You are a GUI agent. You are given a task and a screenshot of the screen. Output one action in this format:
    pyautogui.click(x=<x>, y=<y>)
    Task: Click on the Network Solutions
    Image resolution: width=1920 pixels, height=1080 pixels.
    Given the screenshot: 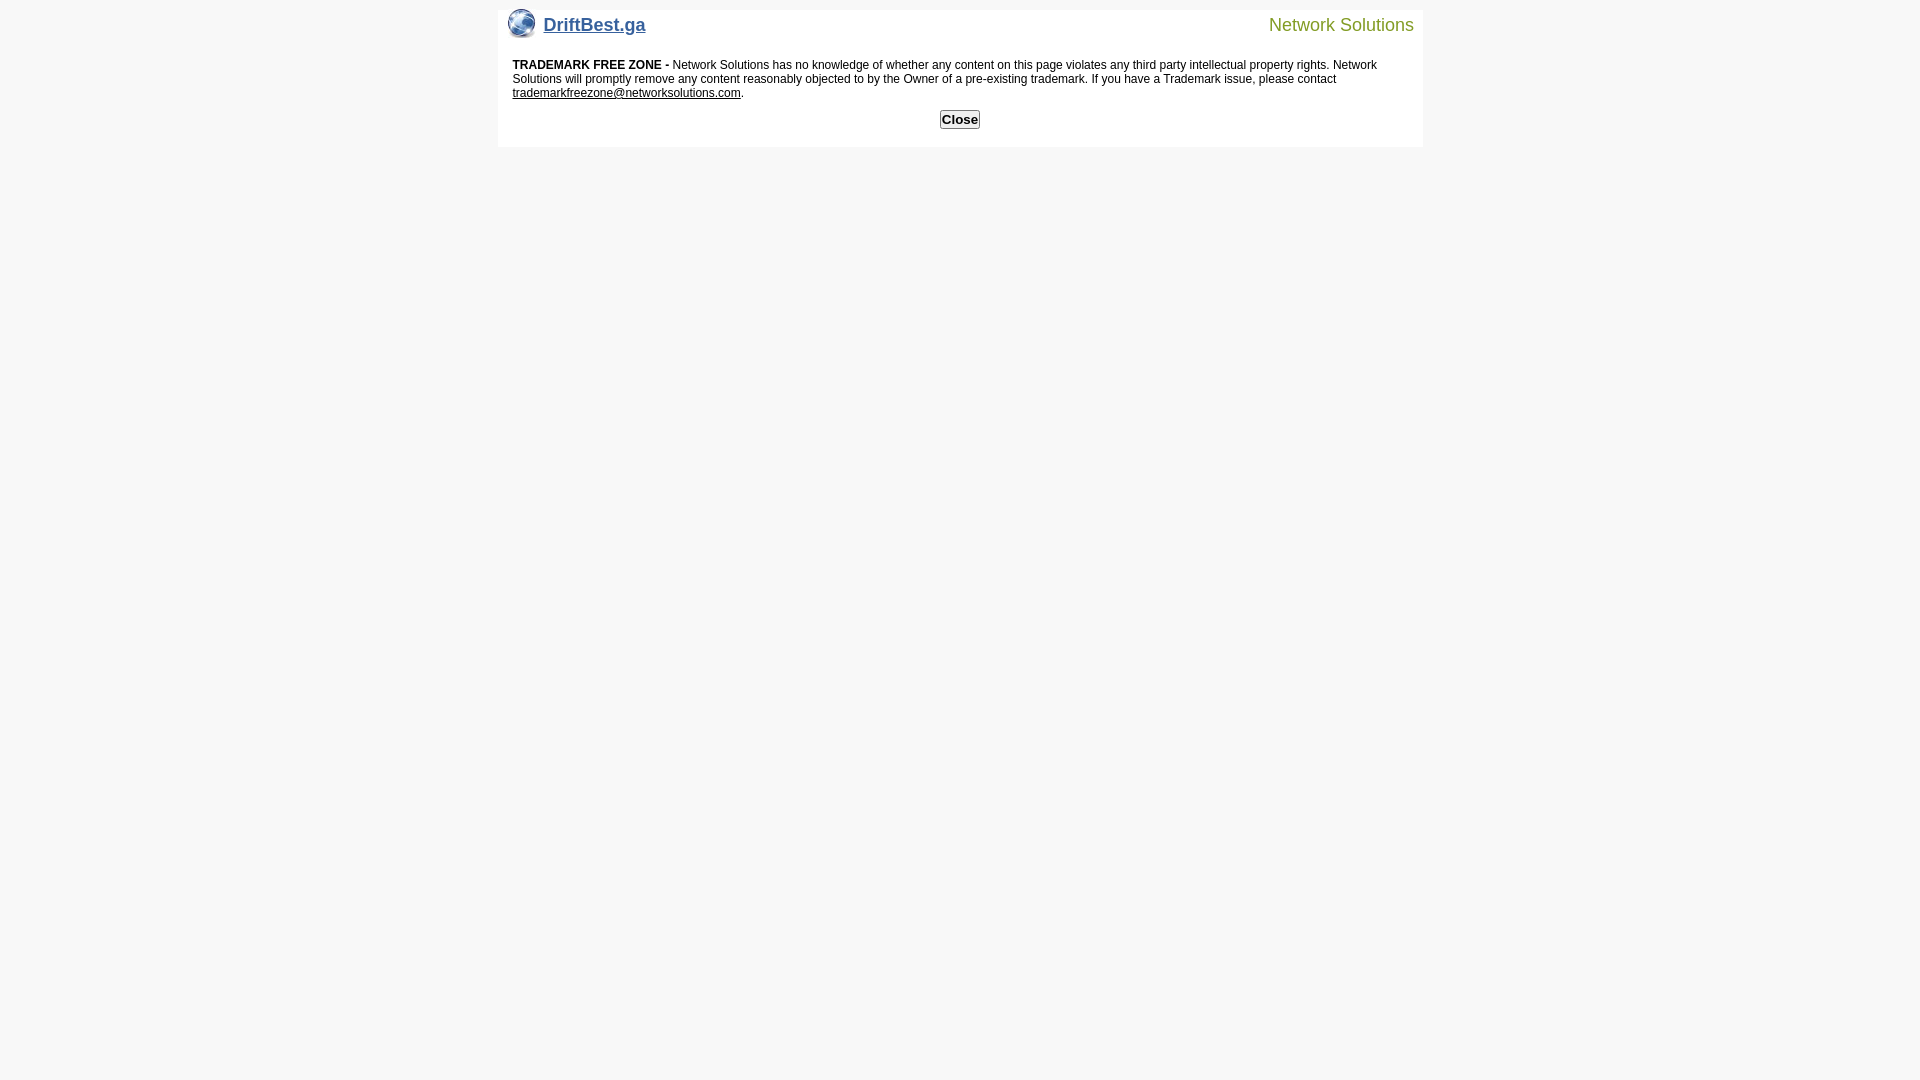 What is the action you would take?
    pyautogui.click(x=1329, y=24)
    